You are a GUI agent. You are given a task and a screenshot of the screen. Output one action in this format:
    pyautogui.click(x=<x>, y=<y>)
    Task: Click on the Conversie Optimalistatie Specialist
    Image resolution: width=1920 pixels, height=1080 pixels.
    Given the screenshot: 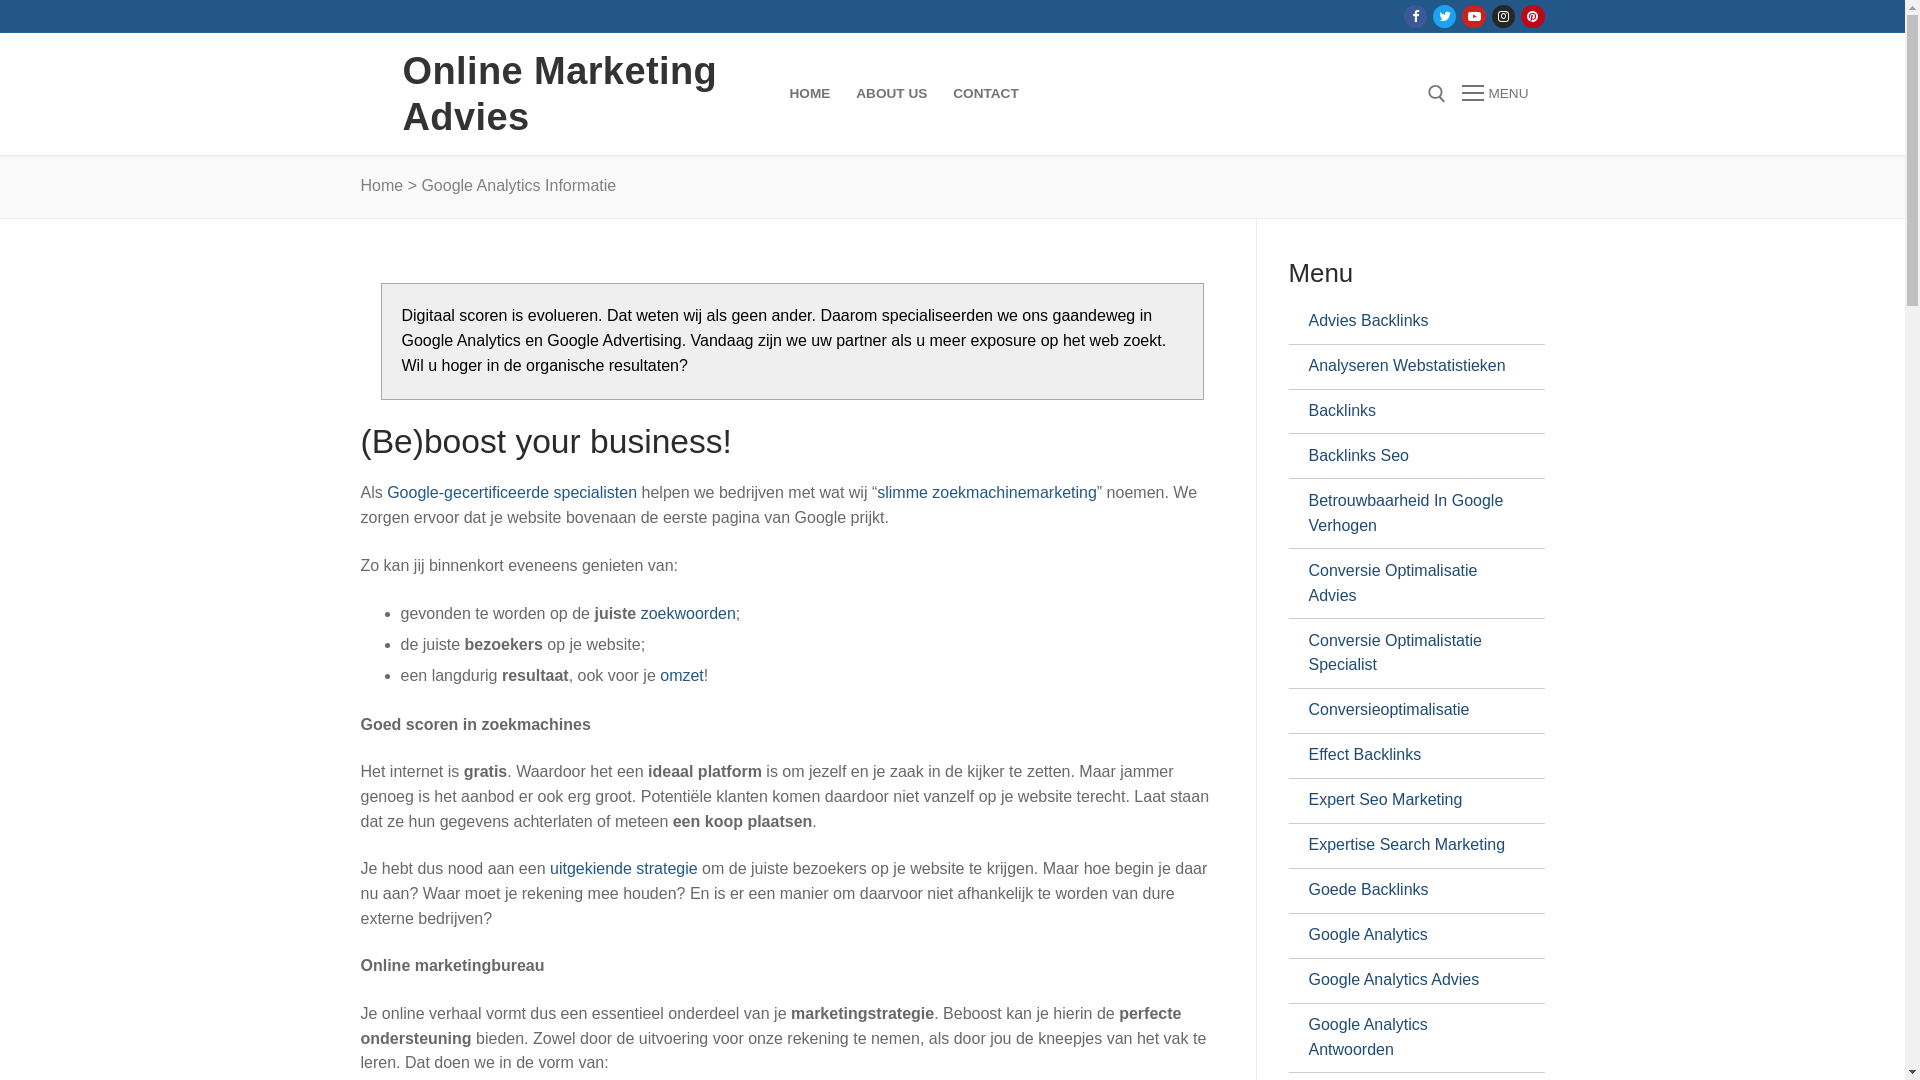 What is the action you would take?
    pyautogui.click(x=1408, y=654)
    